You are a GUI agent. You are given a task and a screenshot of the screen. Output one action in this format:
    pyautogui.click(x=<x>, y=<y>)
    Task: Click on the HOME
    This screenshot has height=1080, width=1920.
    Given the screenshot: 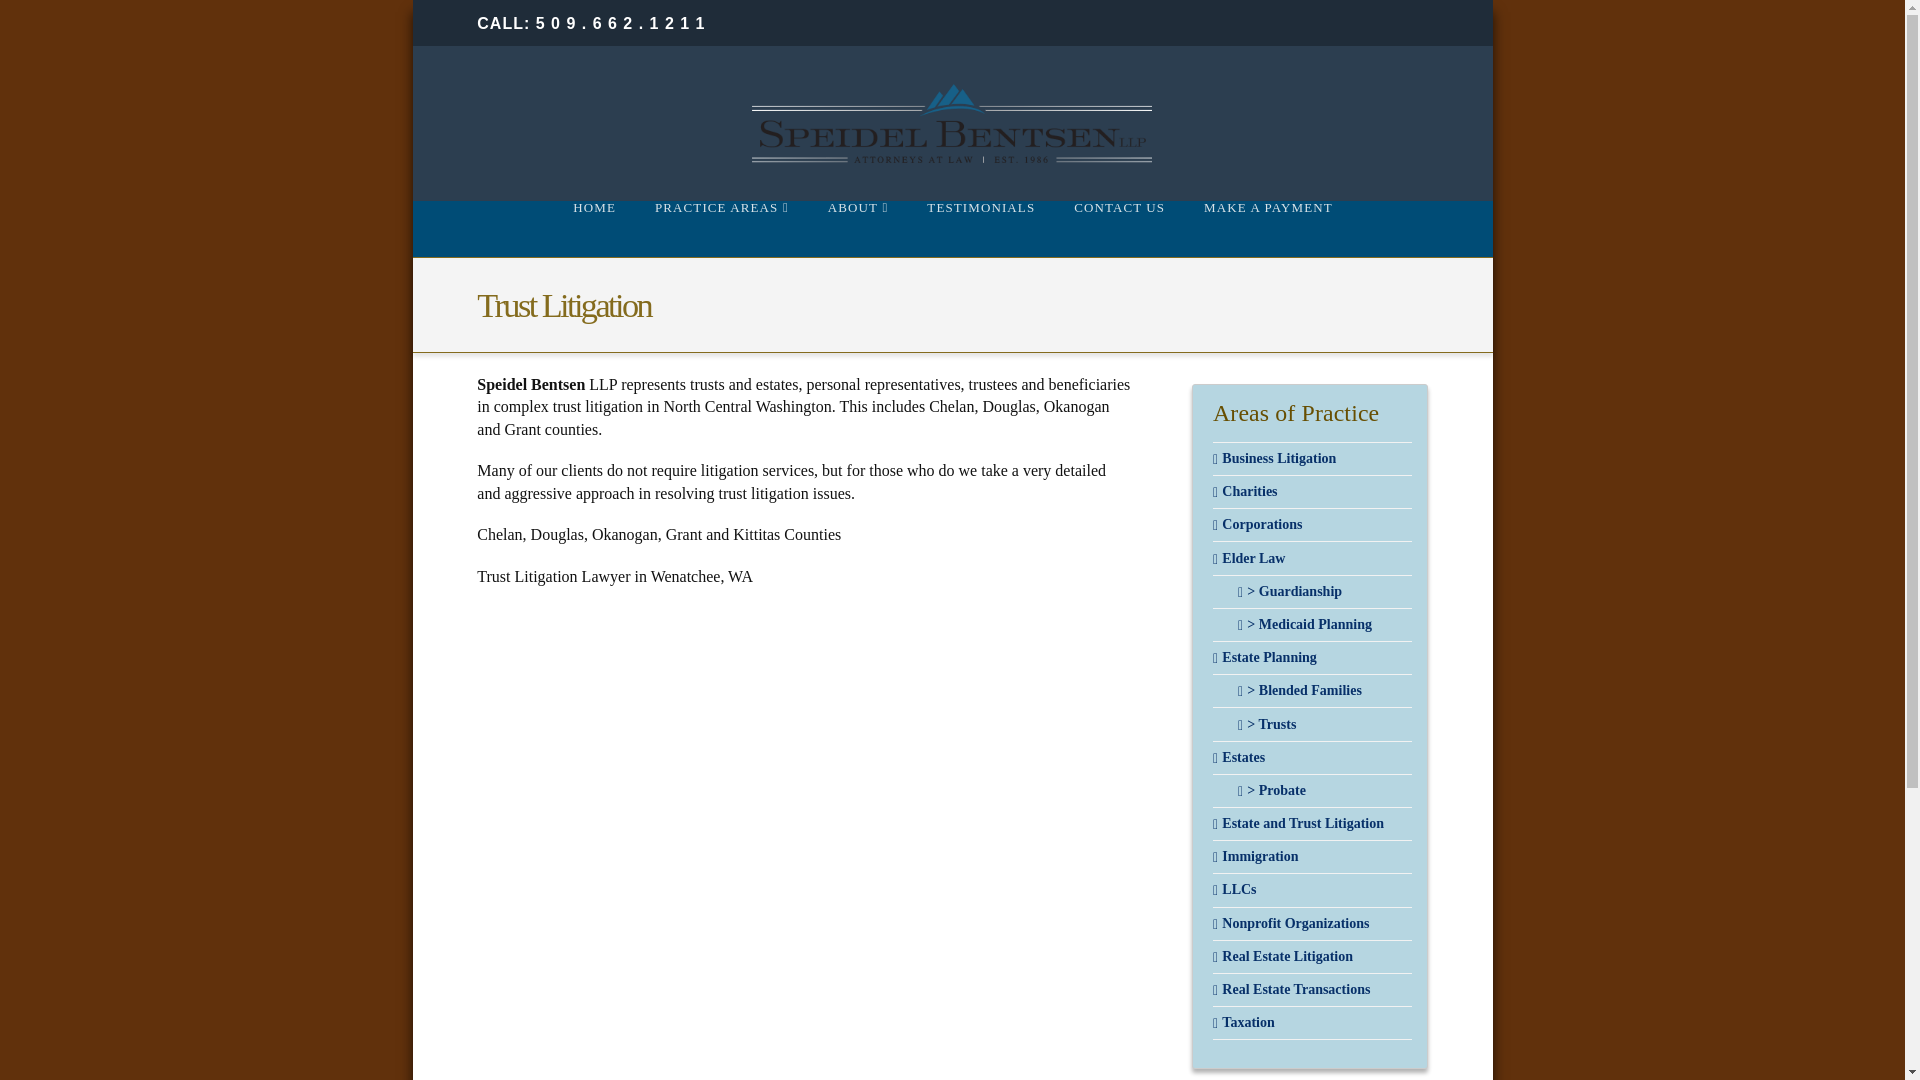 What is the action you would take?
    pyautogui.click(x=594, y=228)
    